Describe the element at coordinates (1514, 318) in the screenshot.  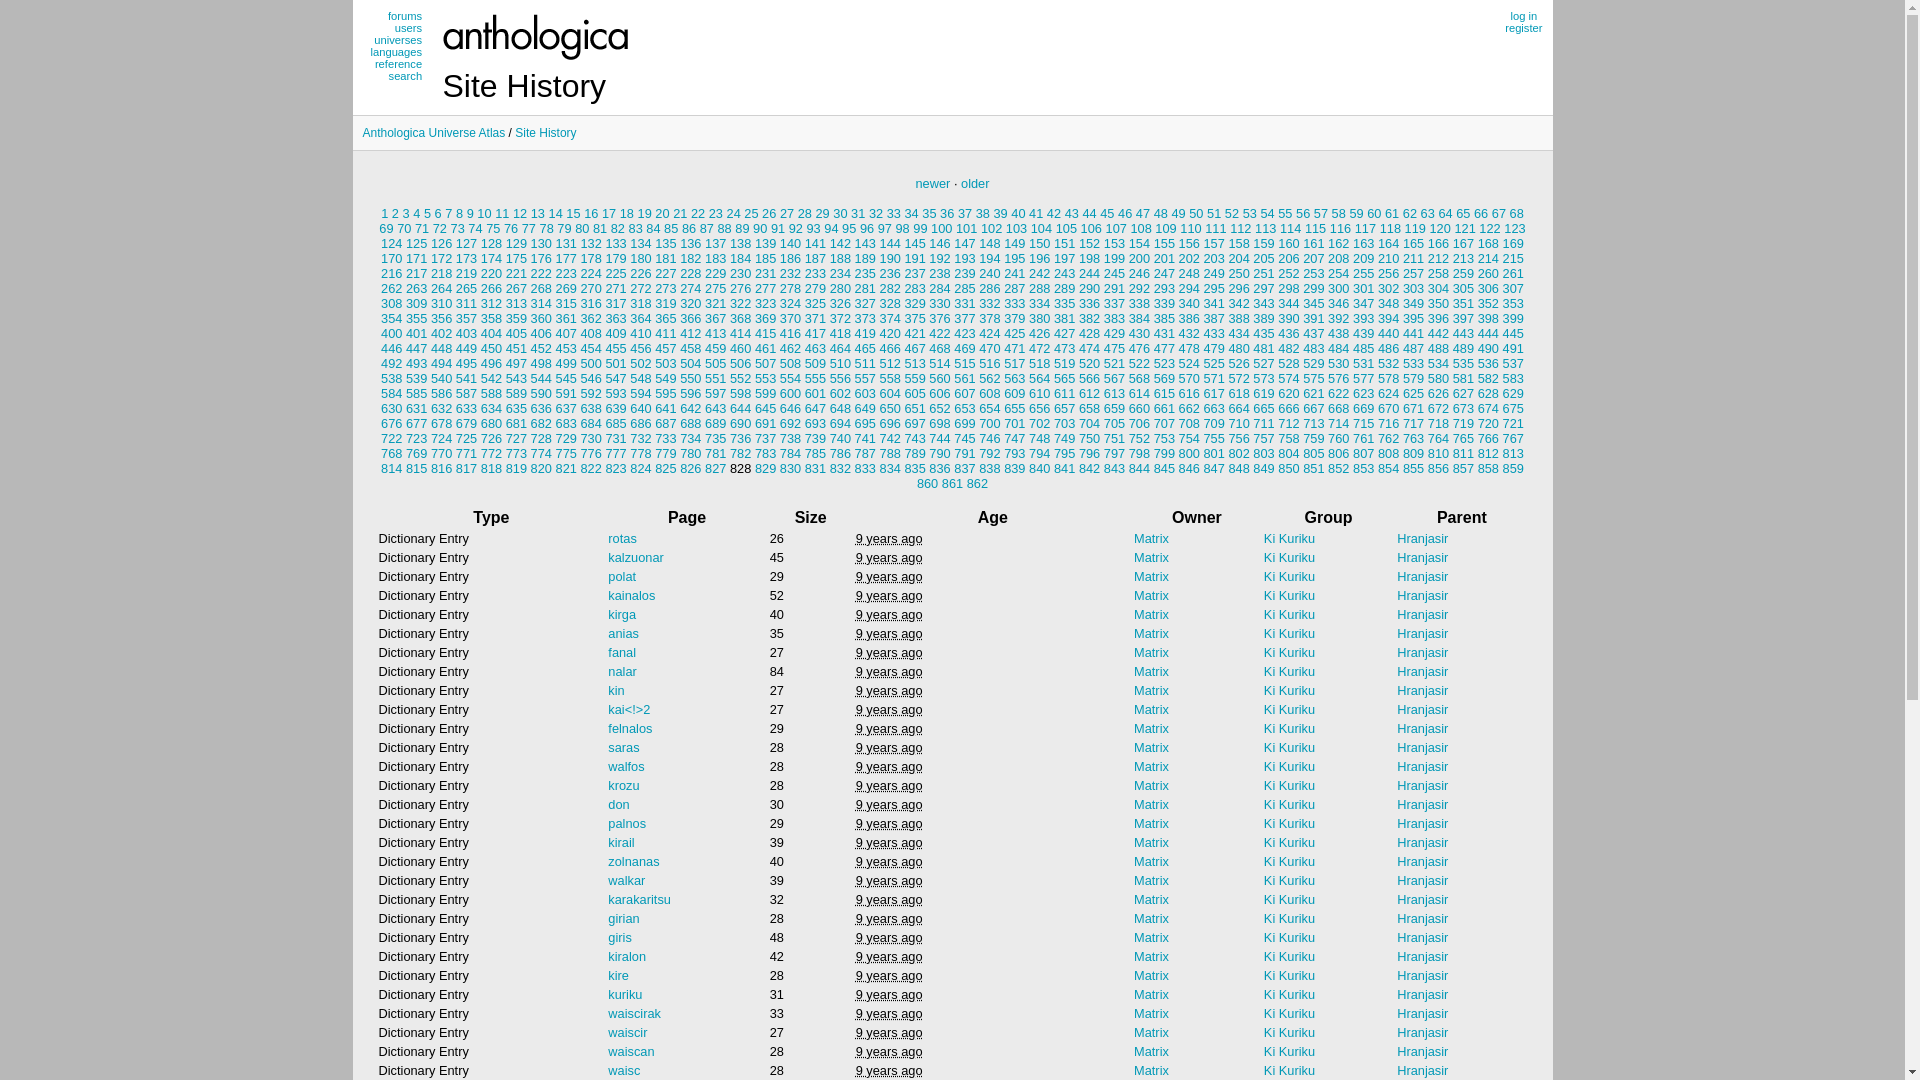
I see `399` at that location.